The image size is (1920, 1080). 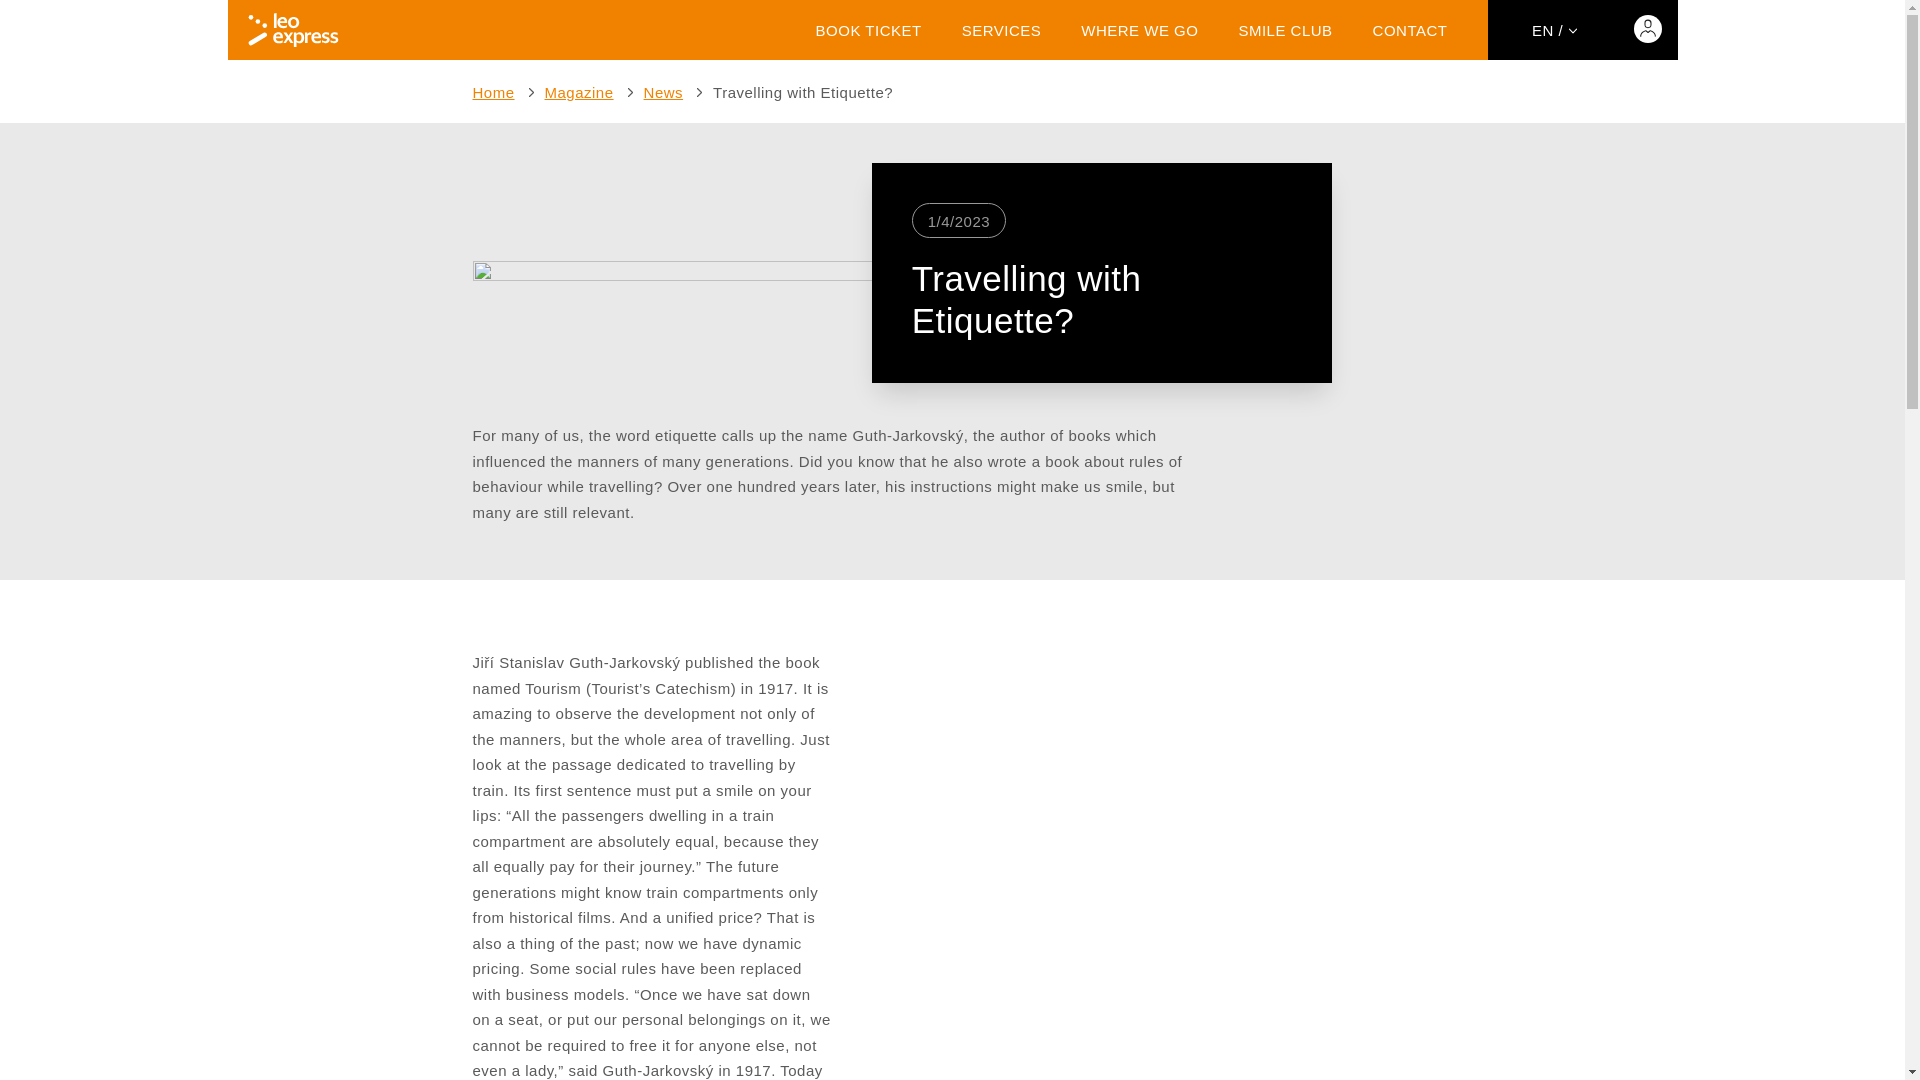 What do you see at coordinates (663, 92) in the screenshot?
I see `News` at bounding box center [663, 92].